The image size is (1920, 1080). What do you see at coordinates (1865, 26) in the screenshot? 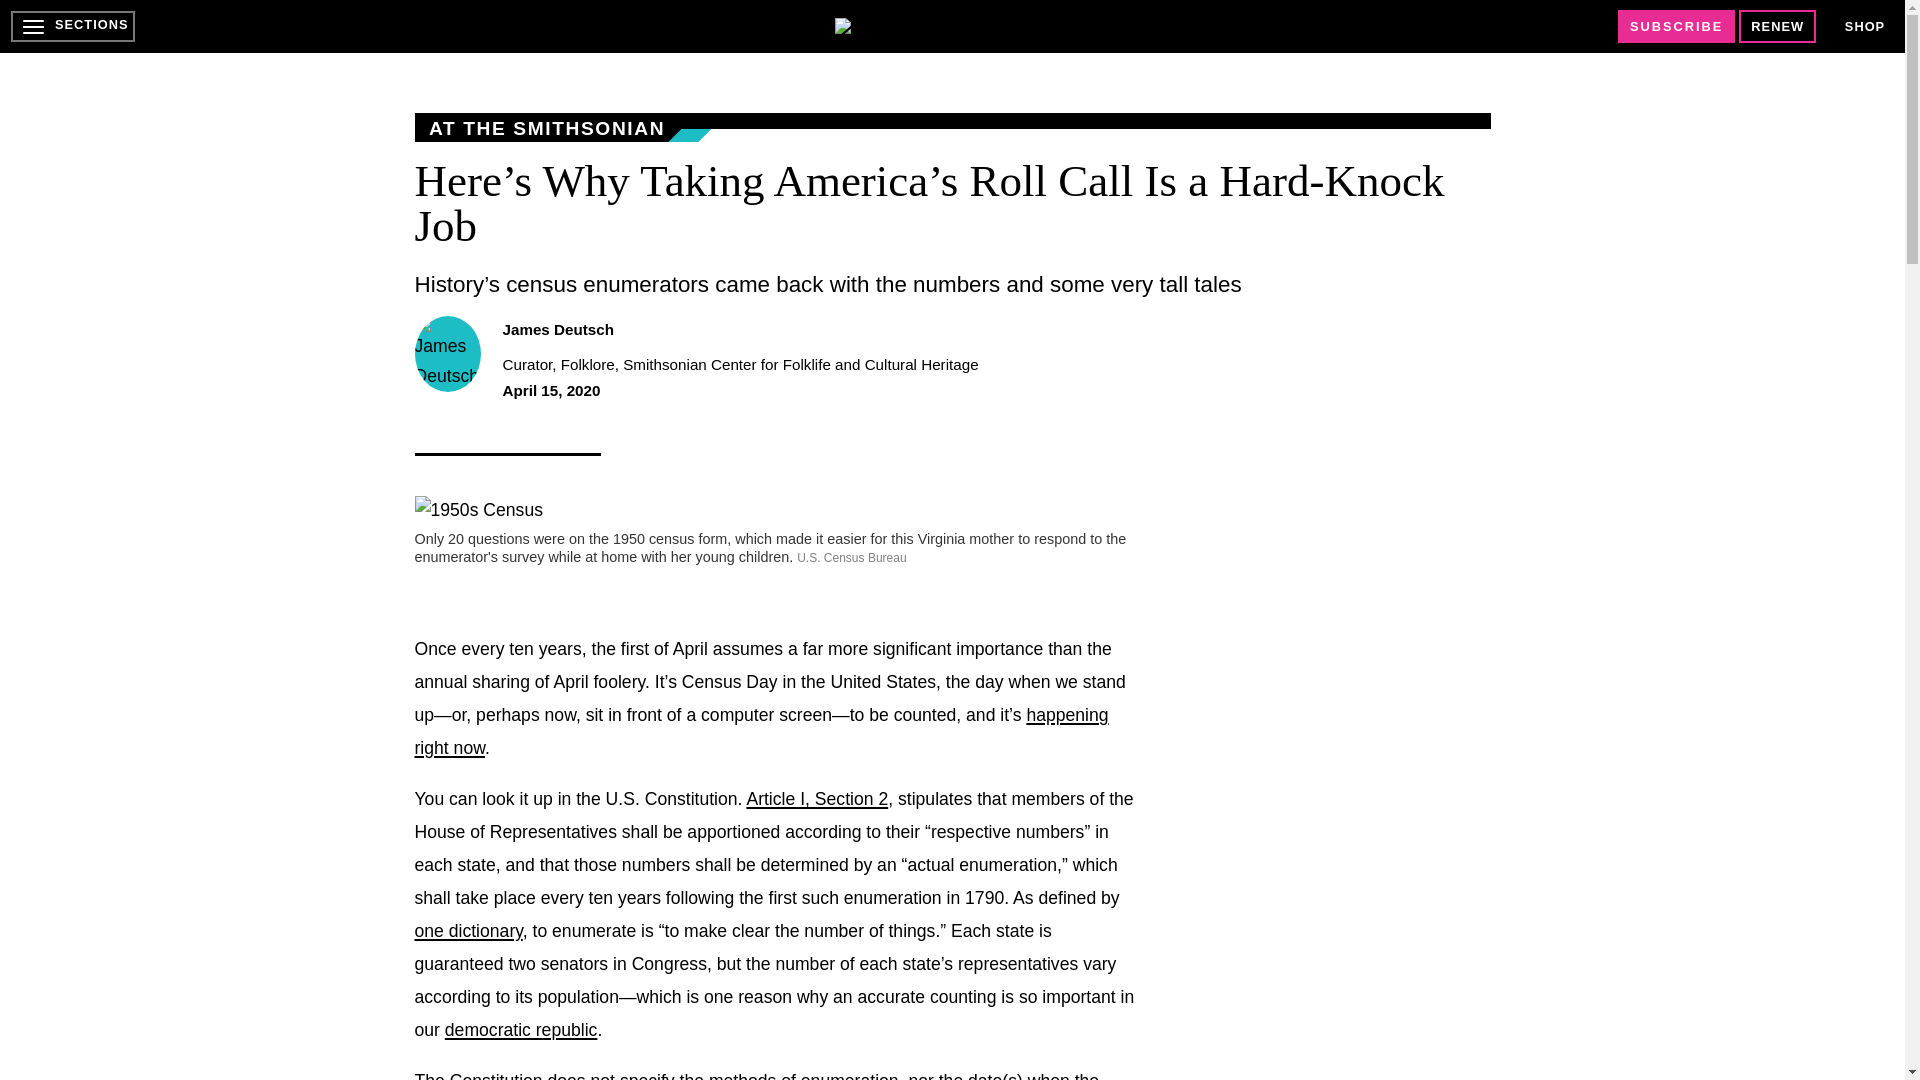
I see `SHOP` at bounding box center [1865, 26].